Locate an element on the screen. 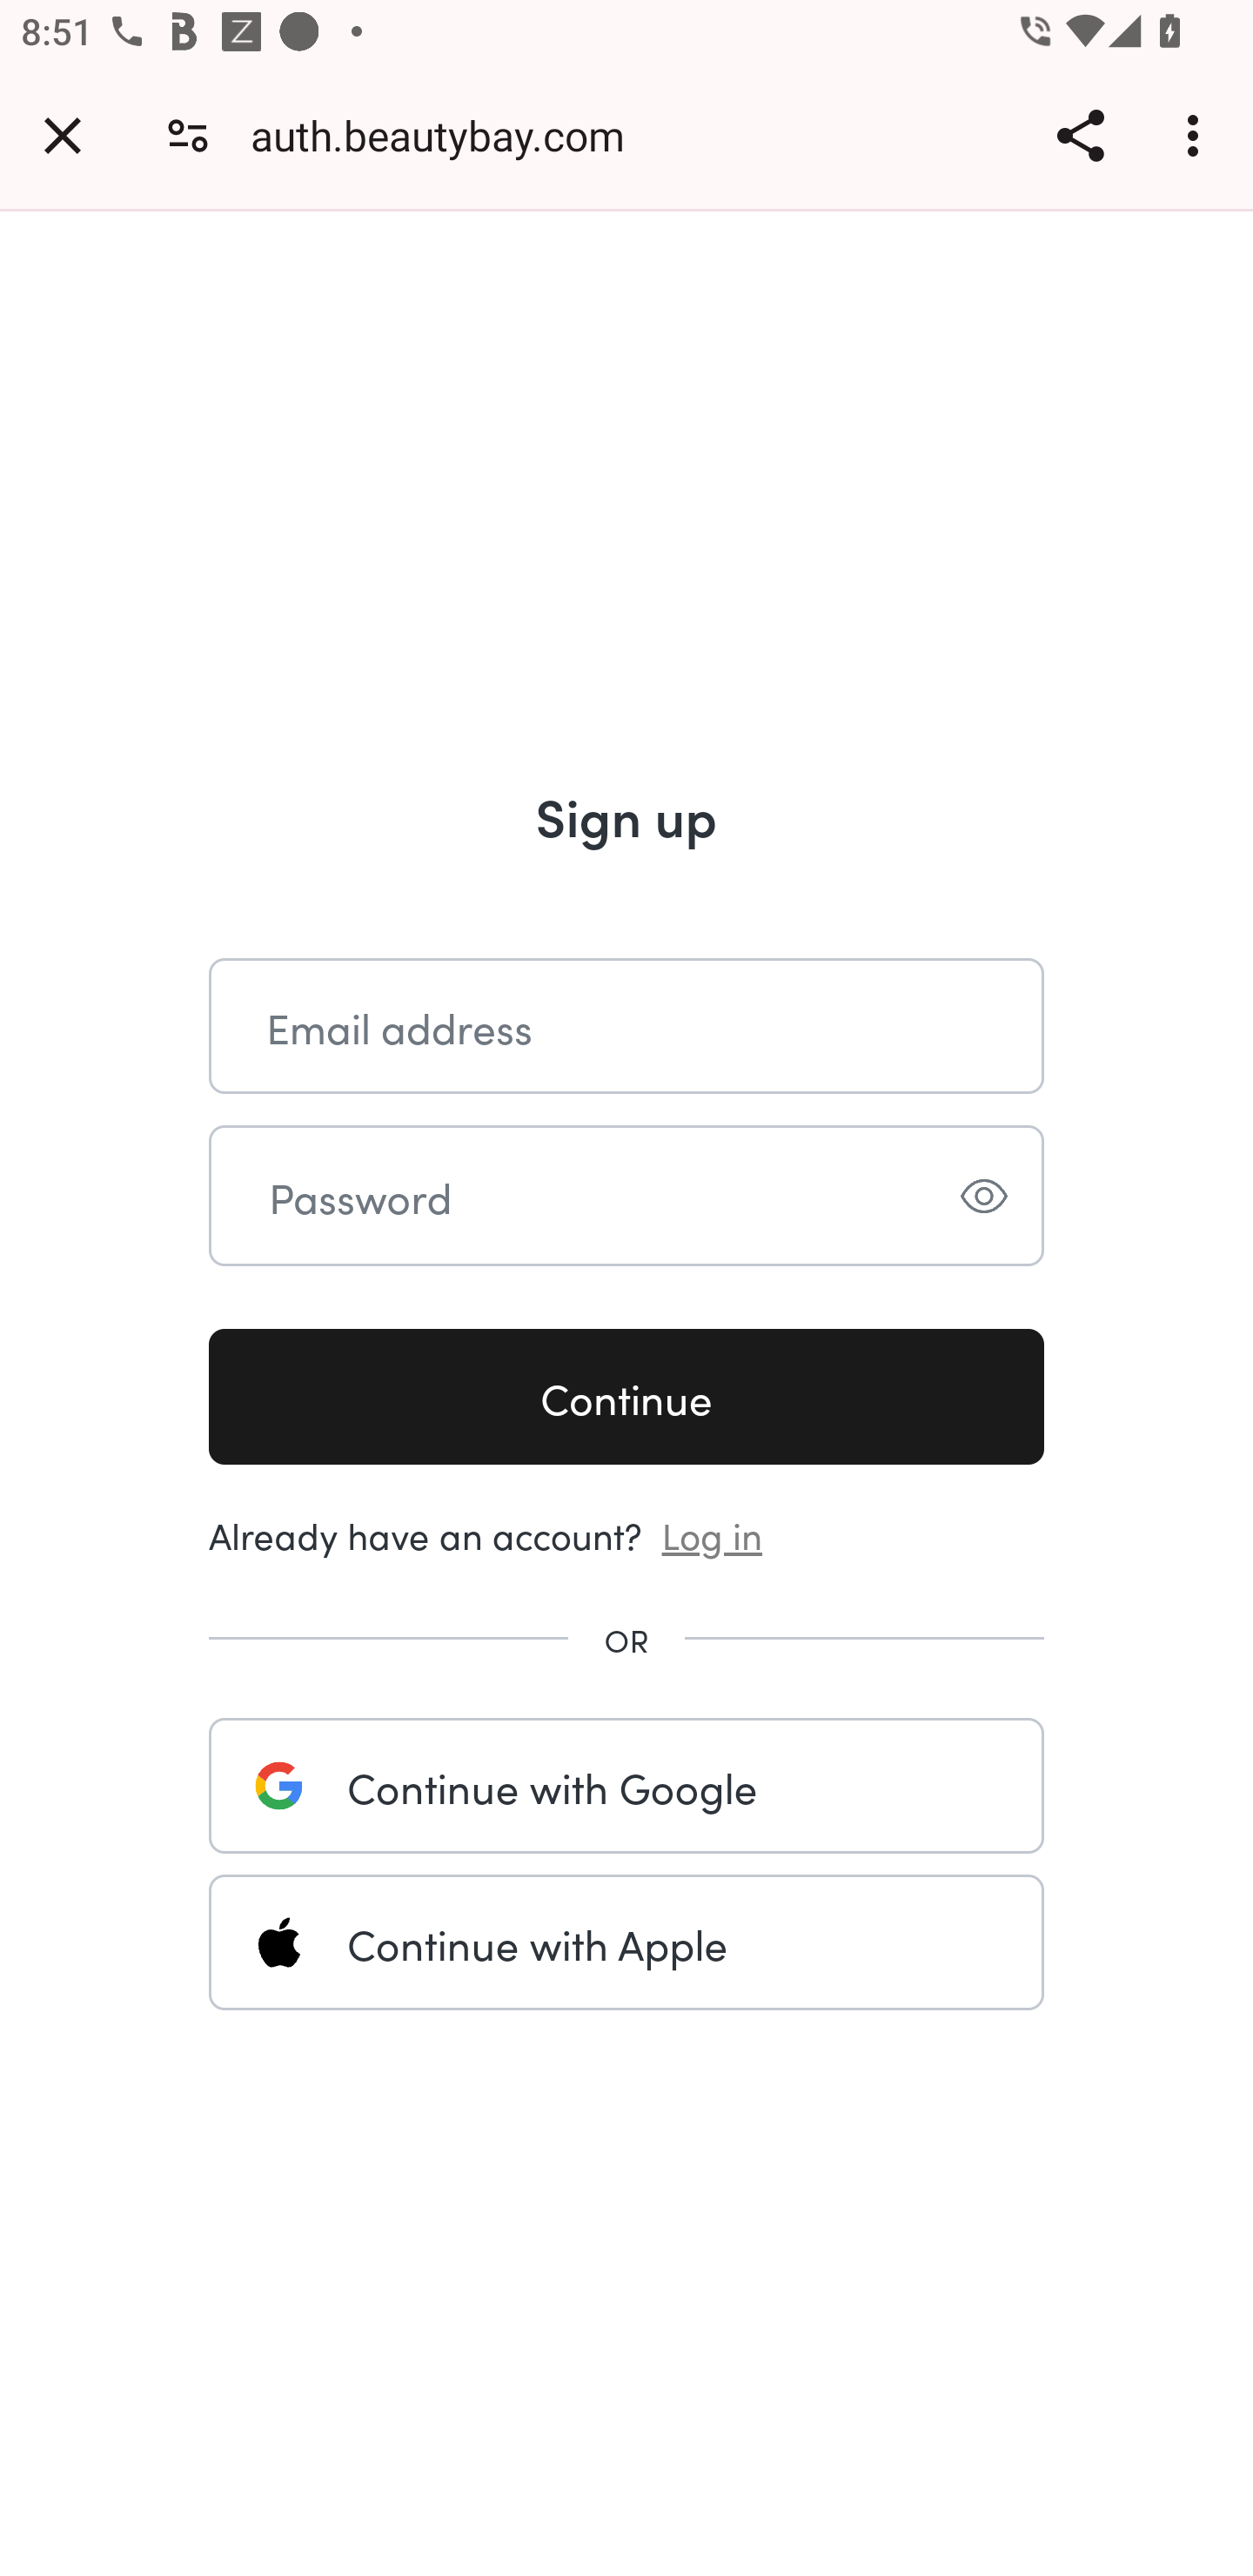 This screenshot has width=1253, height=2576. Customize and control Google Chrome is located at coordinates (1197, 135).